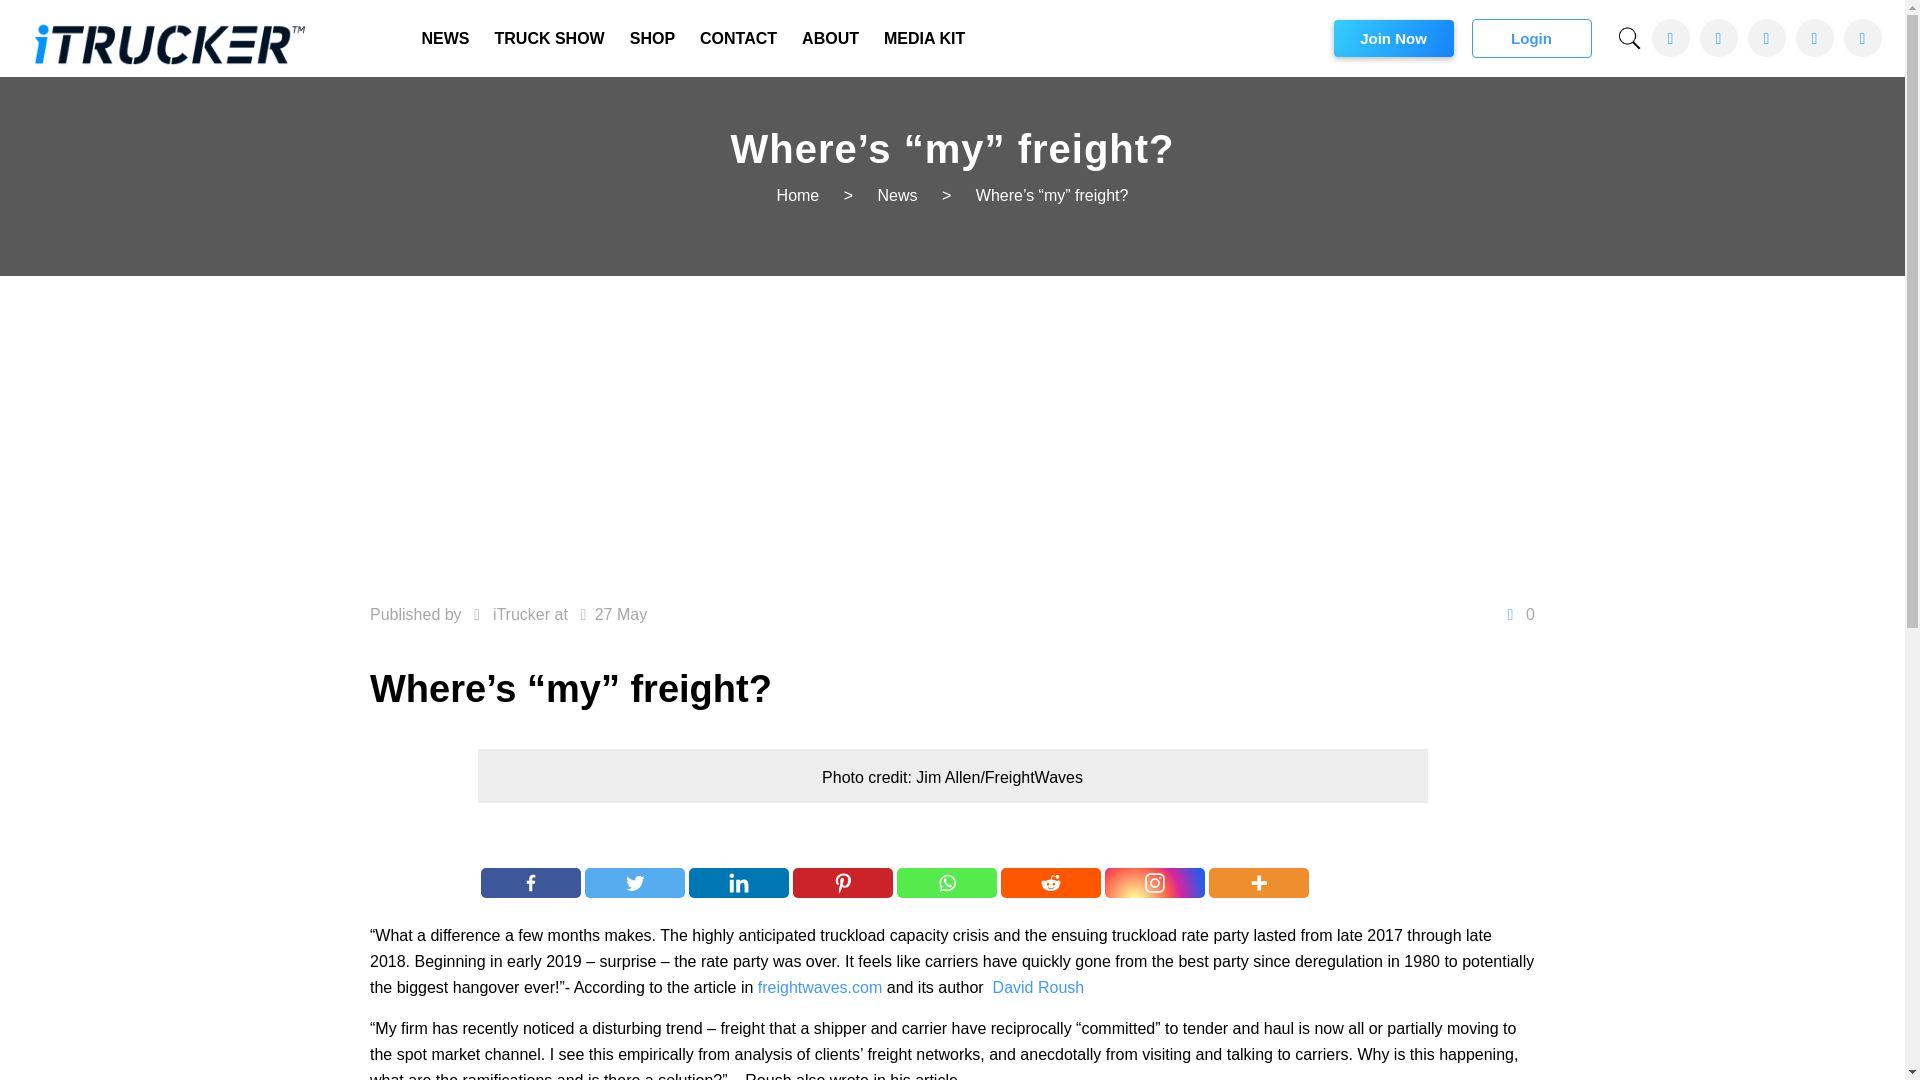 The image size is (1920, 1080). What do you see at coordinates (946, 882) in the screenshot?
I see `Whatsapp` at bounding box center [946, 882].